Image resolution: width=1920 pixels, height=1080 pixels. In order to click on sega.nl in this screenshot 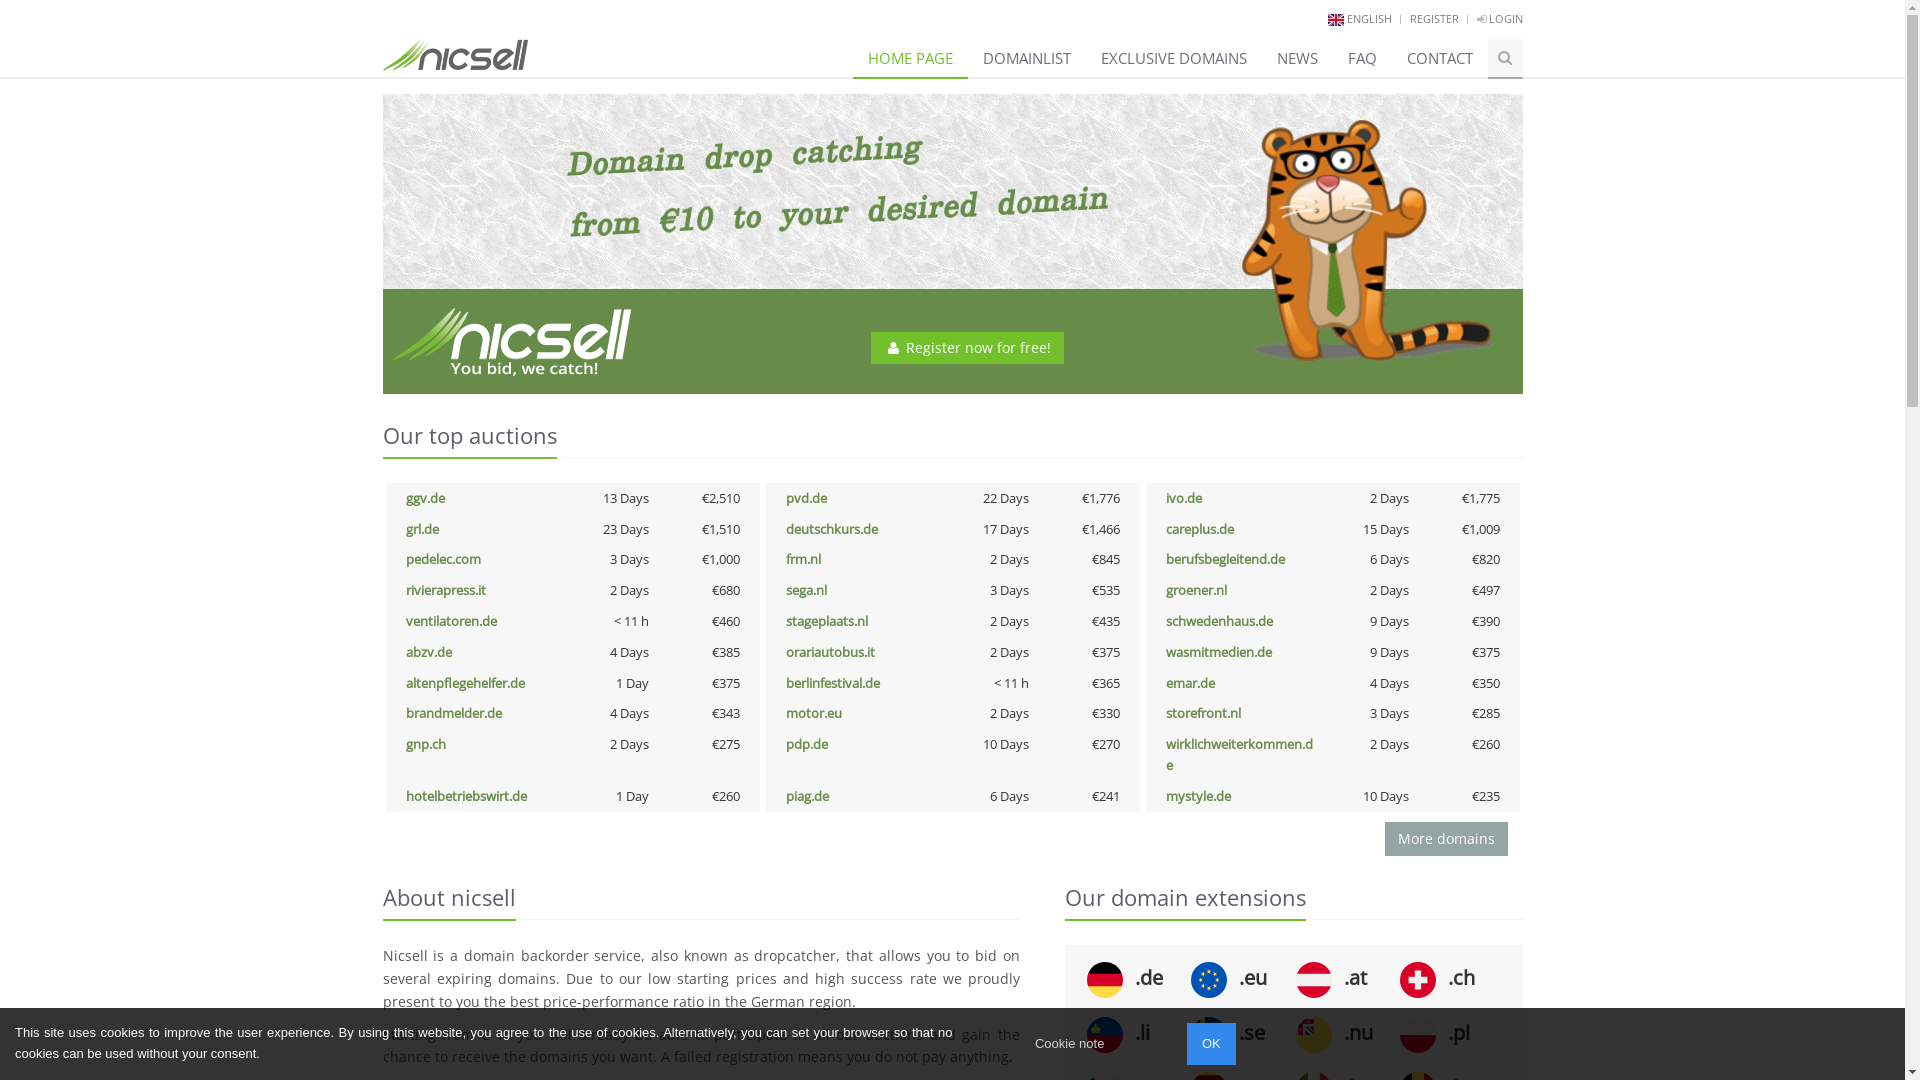, I will do `click(806, 590)`.